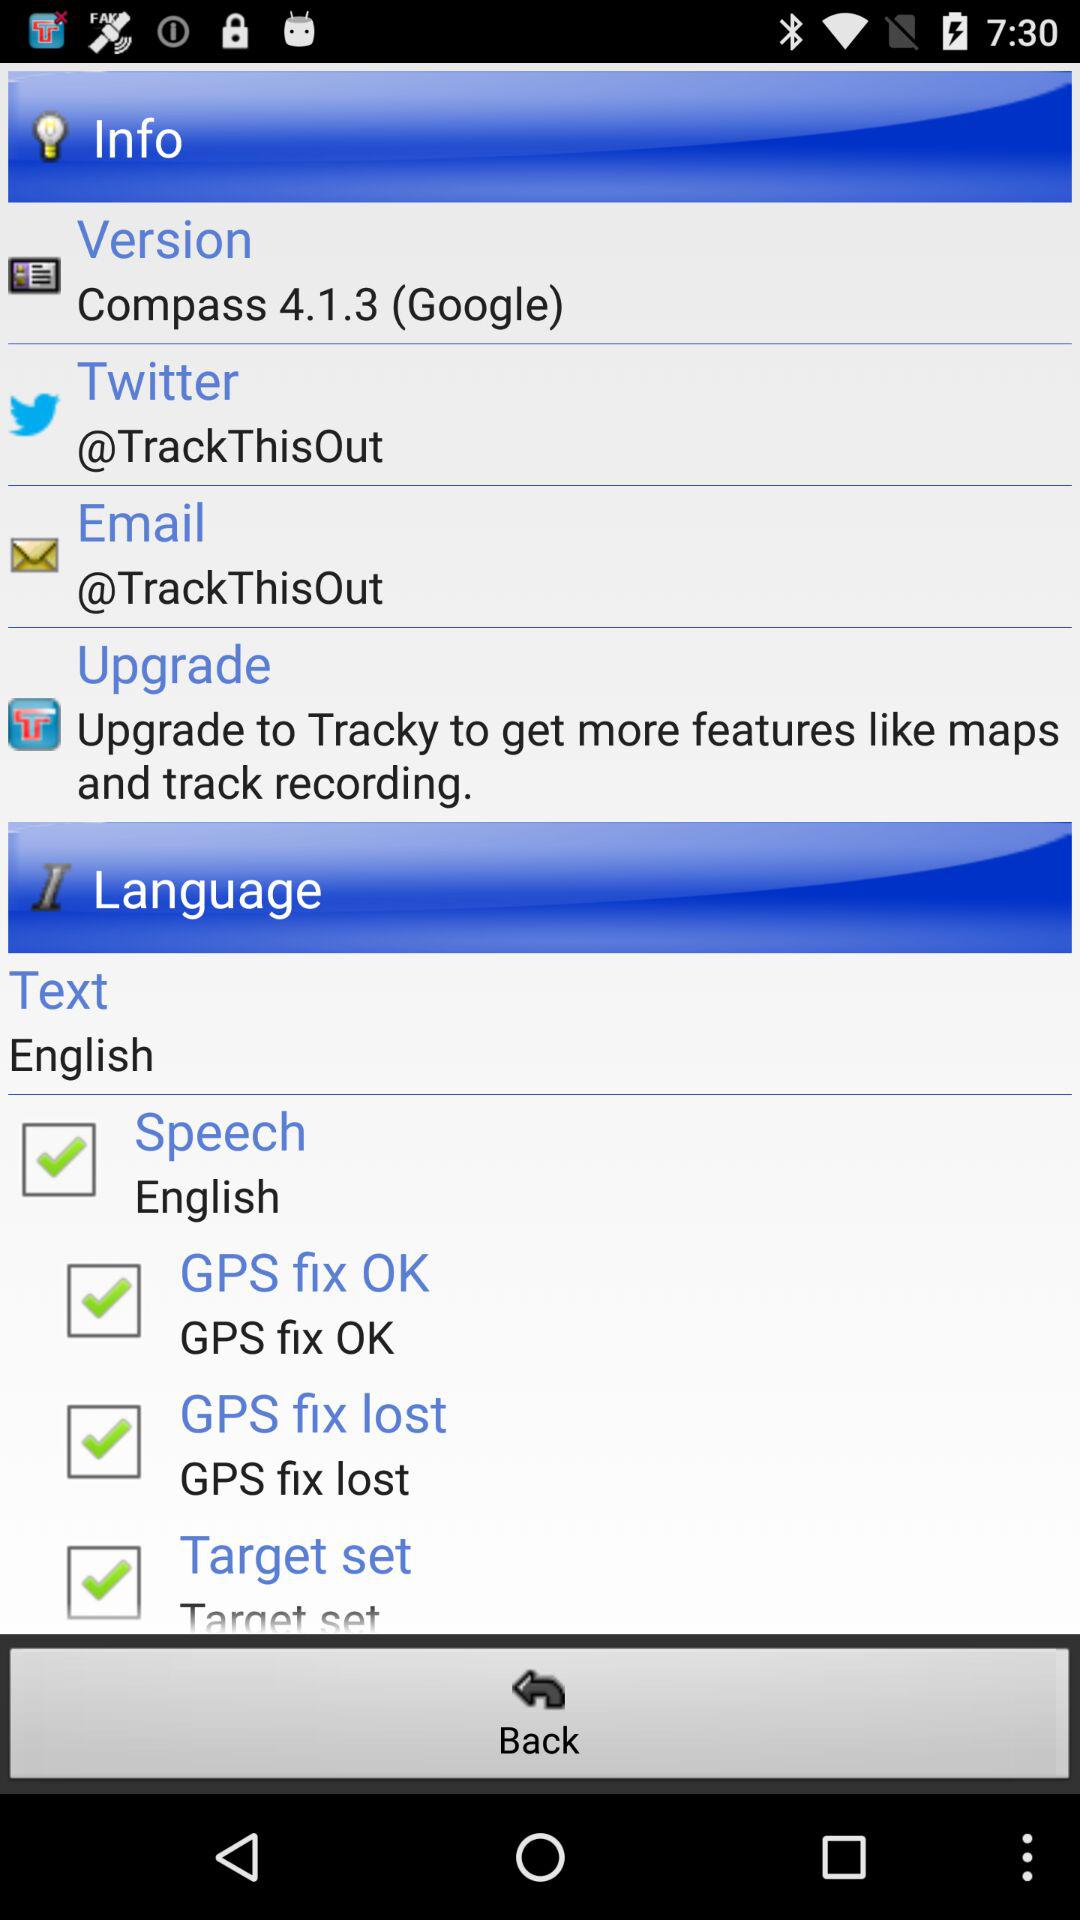 The image size is (1080, 1920). I want to click on toggle gps fix, so click(103, 1299).